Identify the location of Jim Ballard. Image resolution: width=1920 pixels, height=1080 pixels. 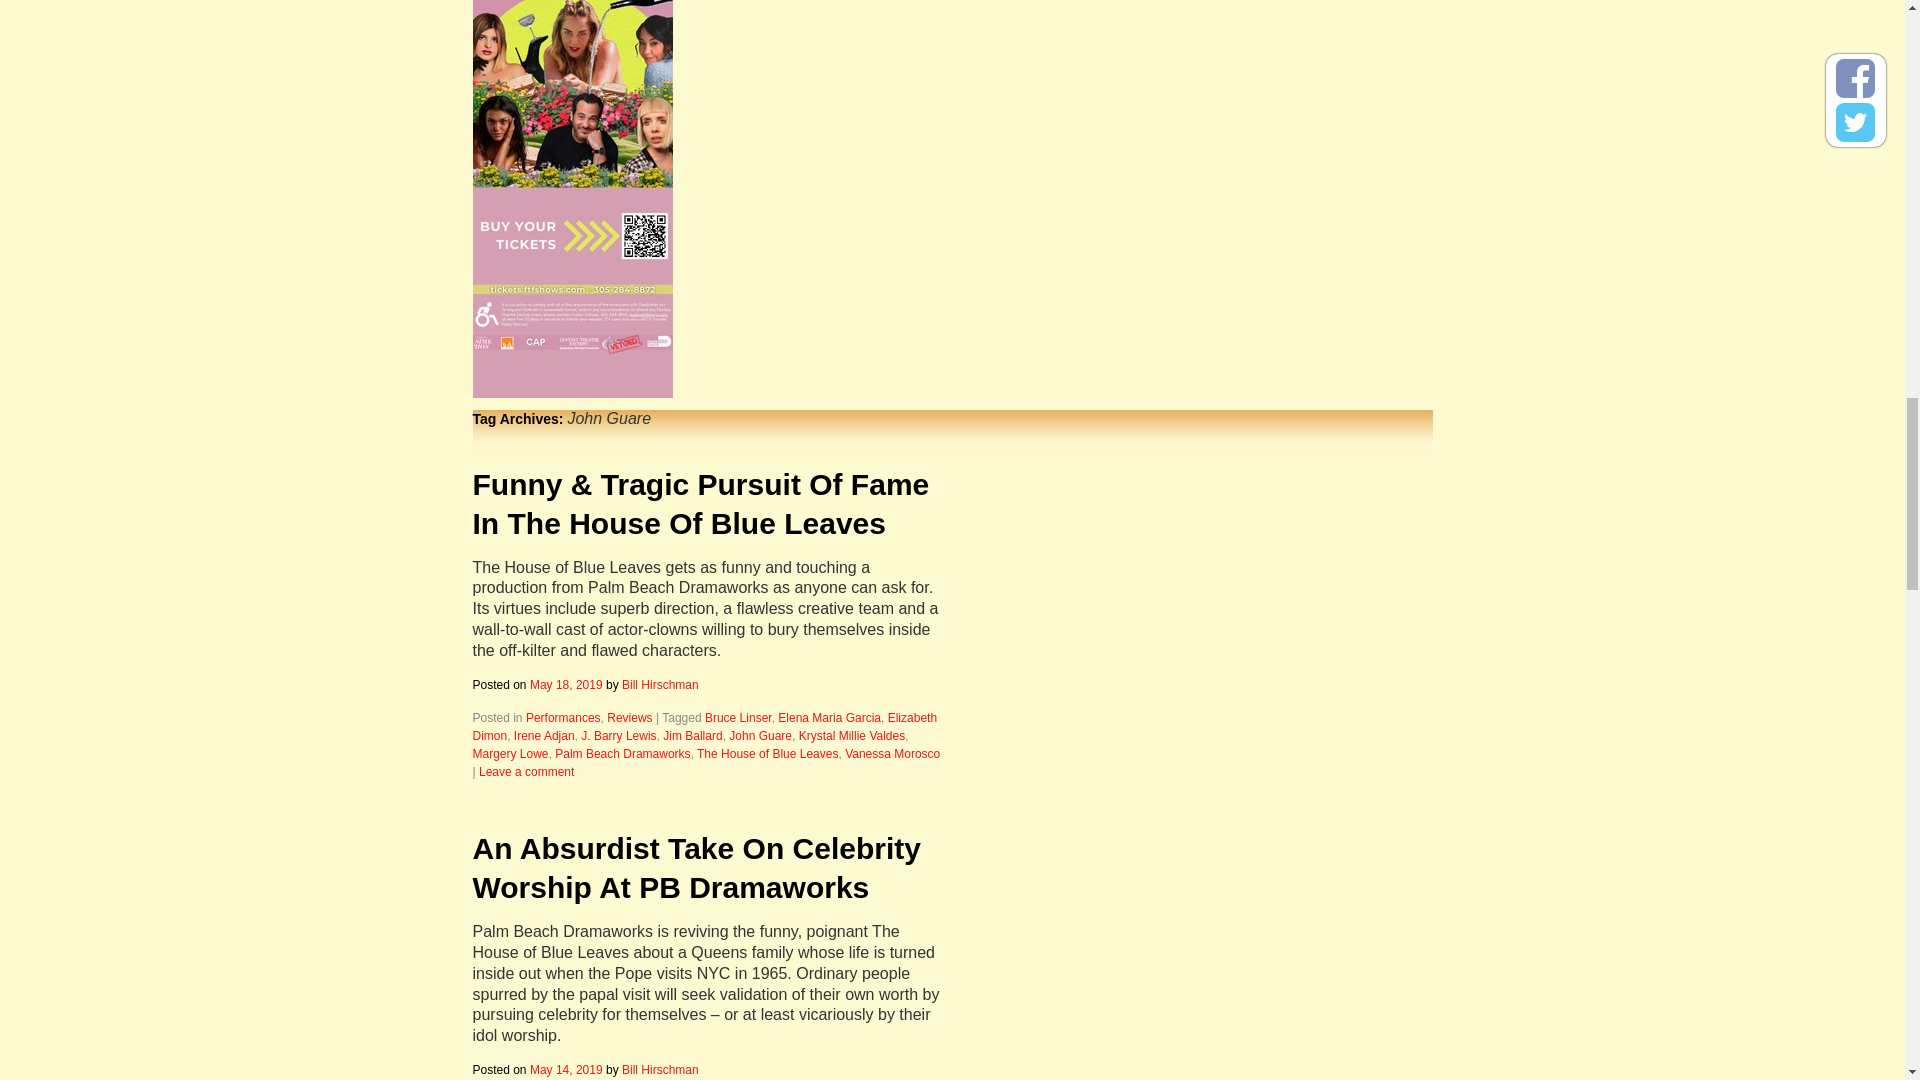
(692, 736).